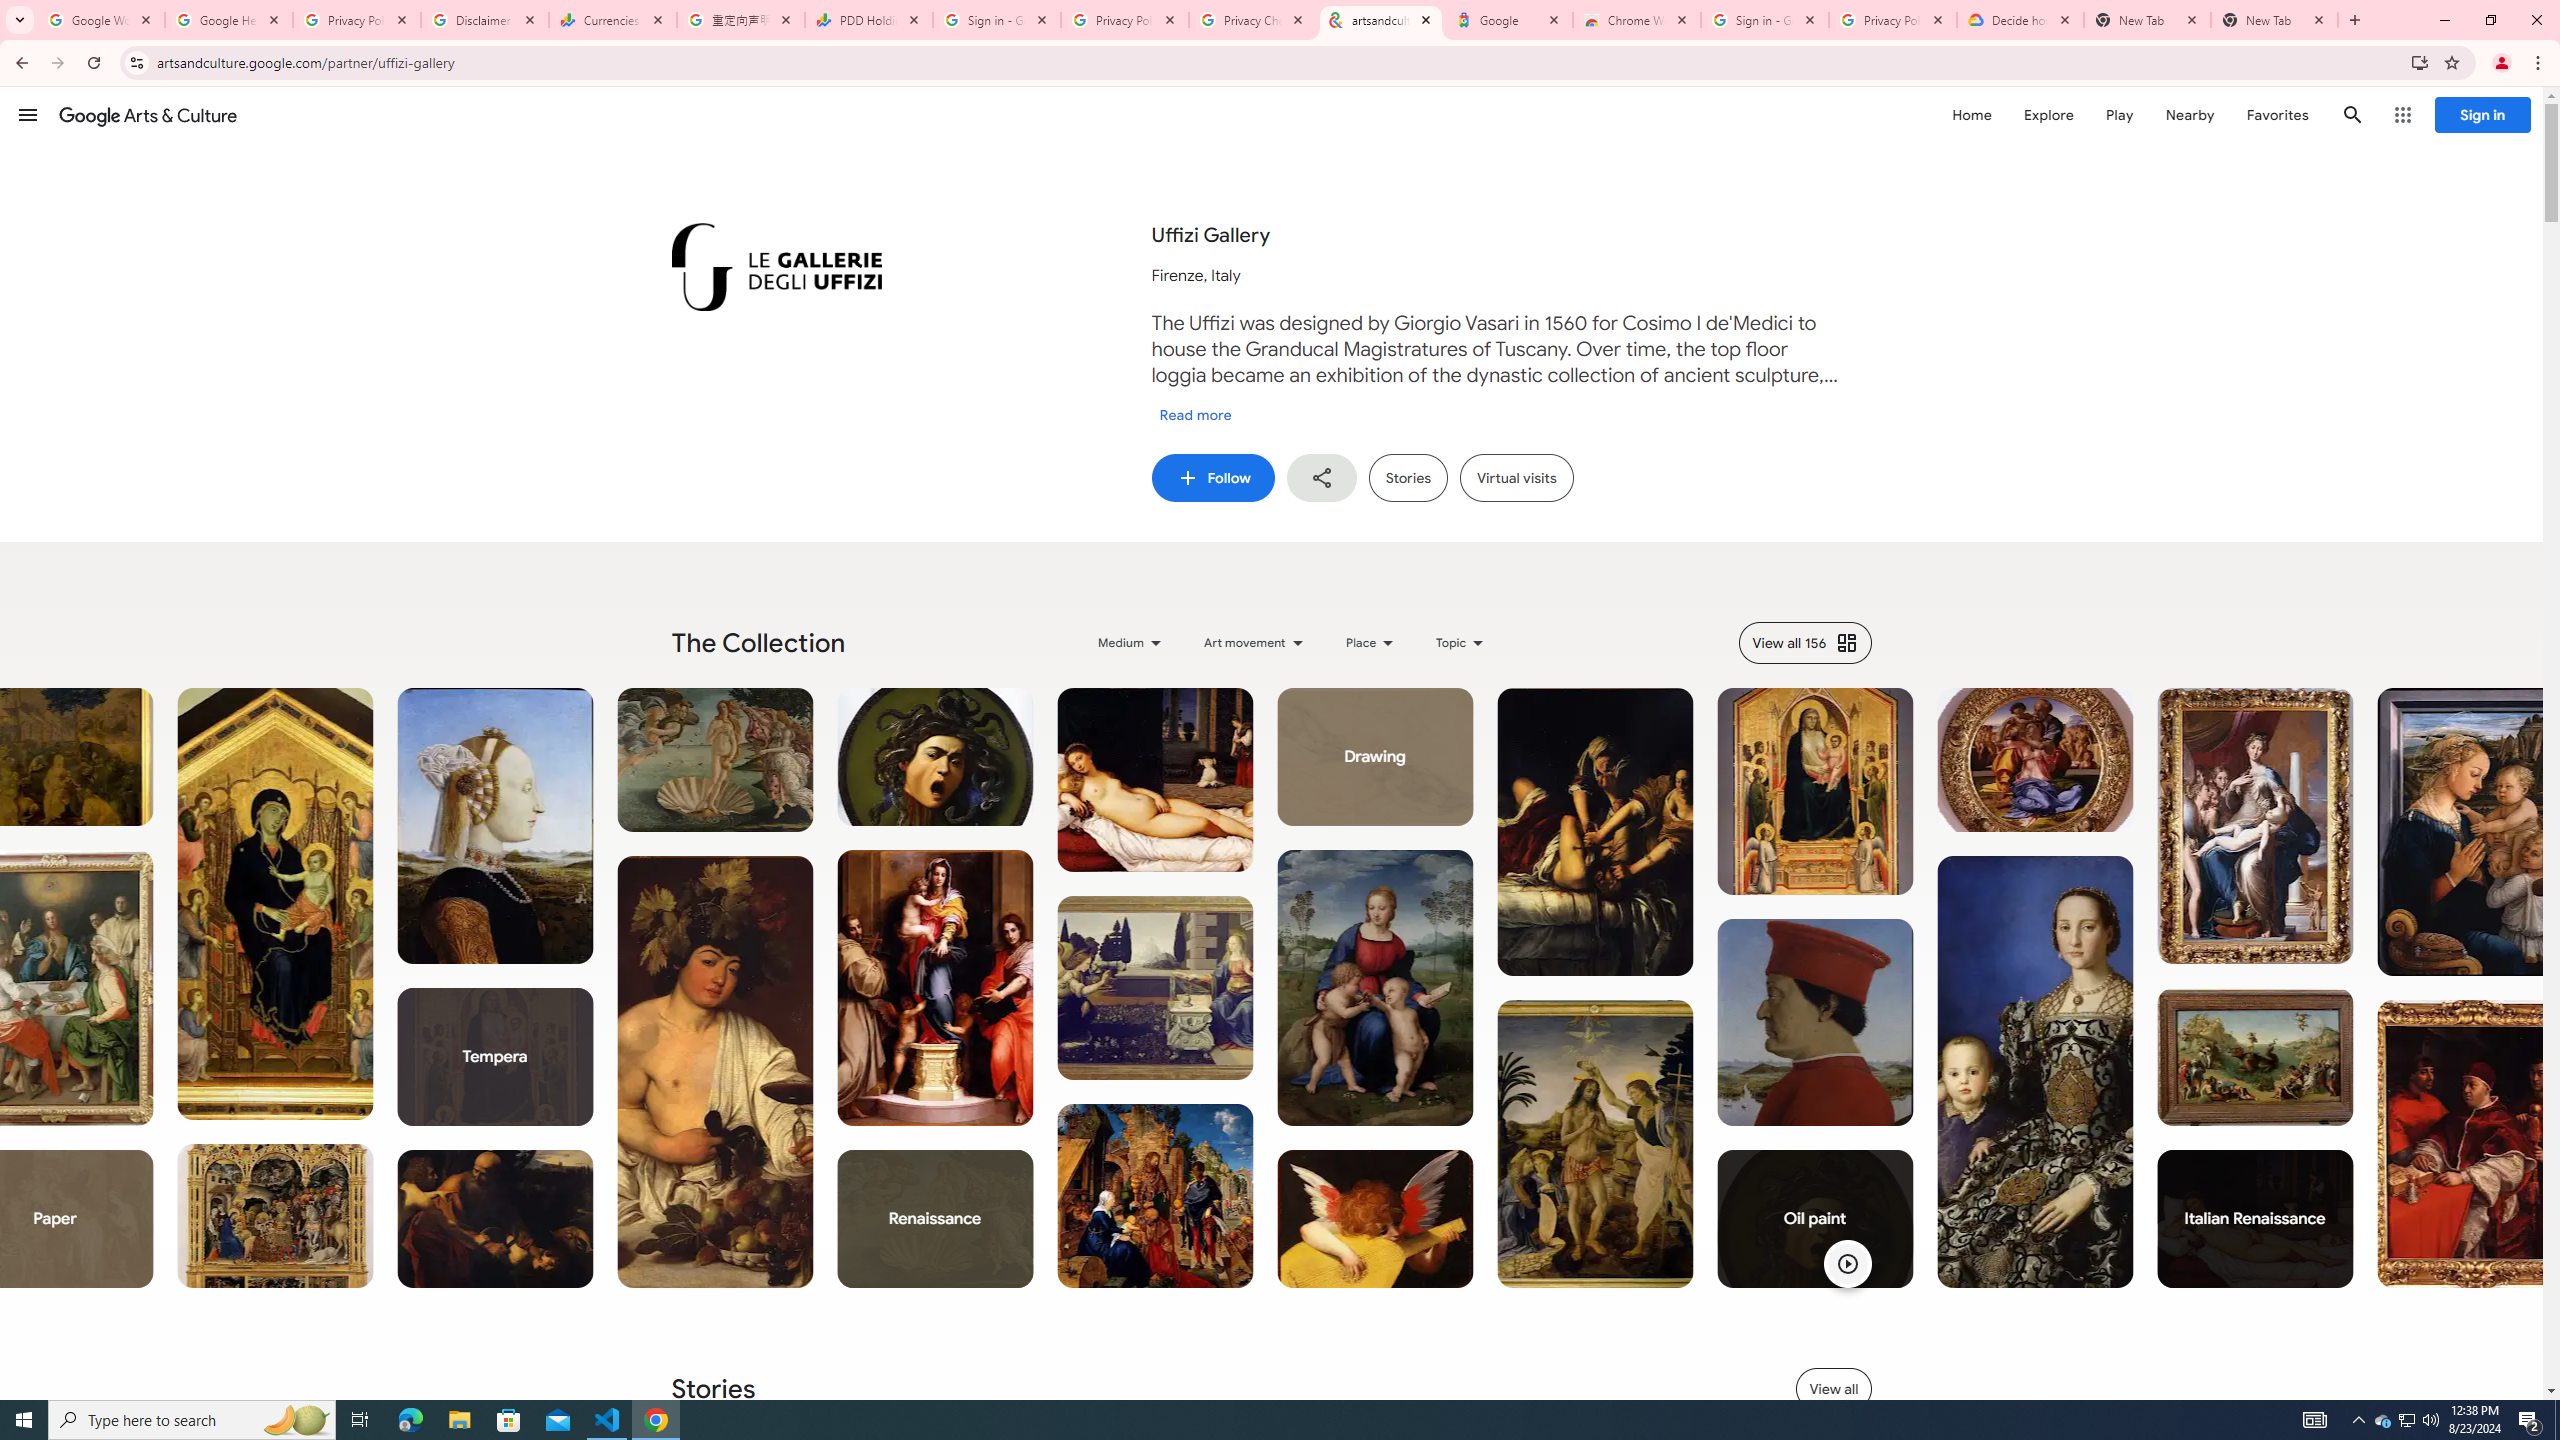  I want to click on Art movement, so click(1255, 642).